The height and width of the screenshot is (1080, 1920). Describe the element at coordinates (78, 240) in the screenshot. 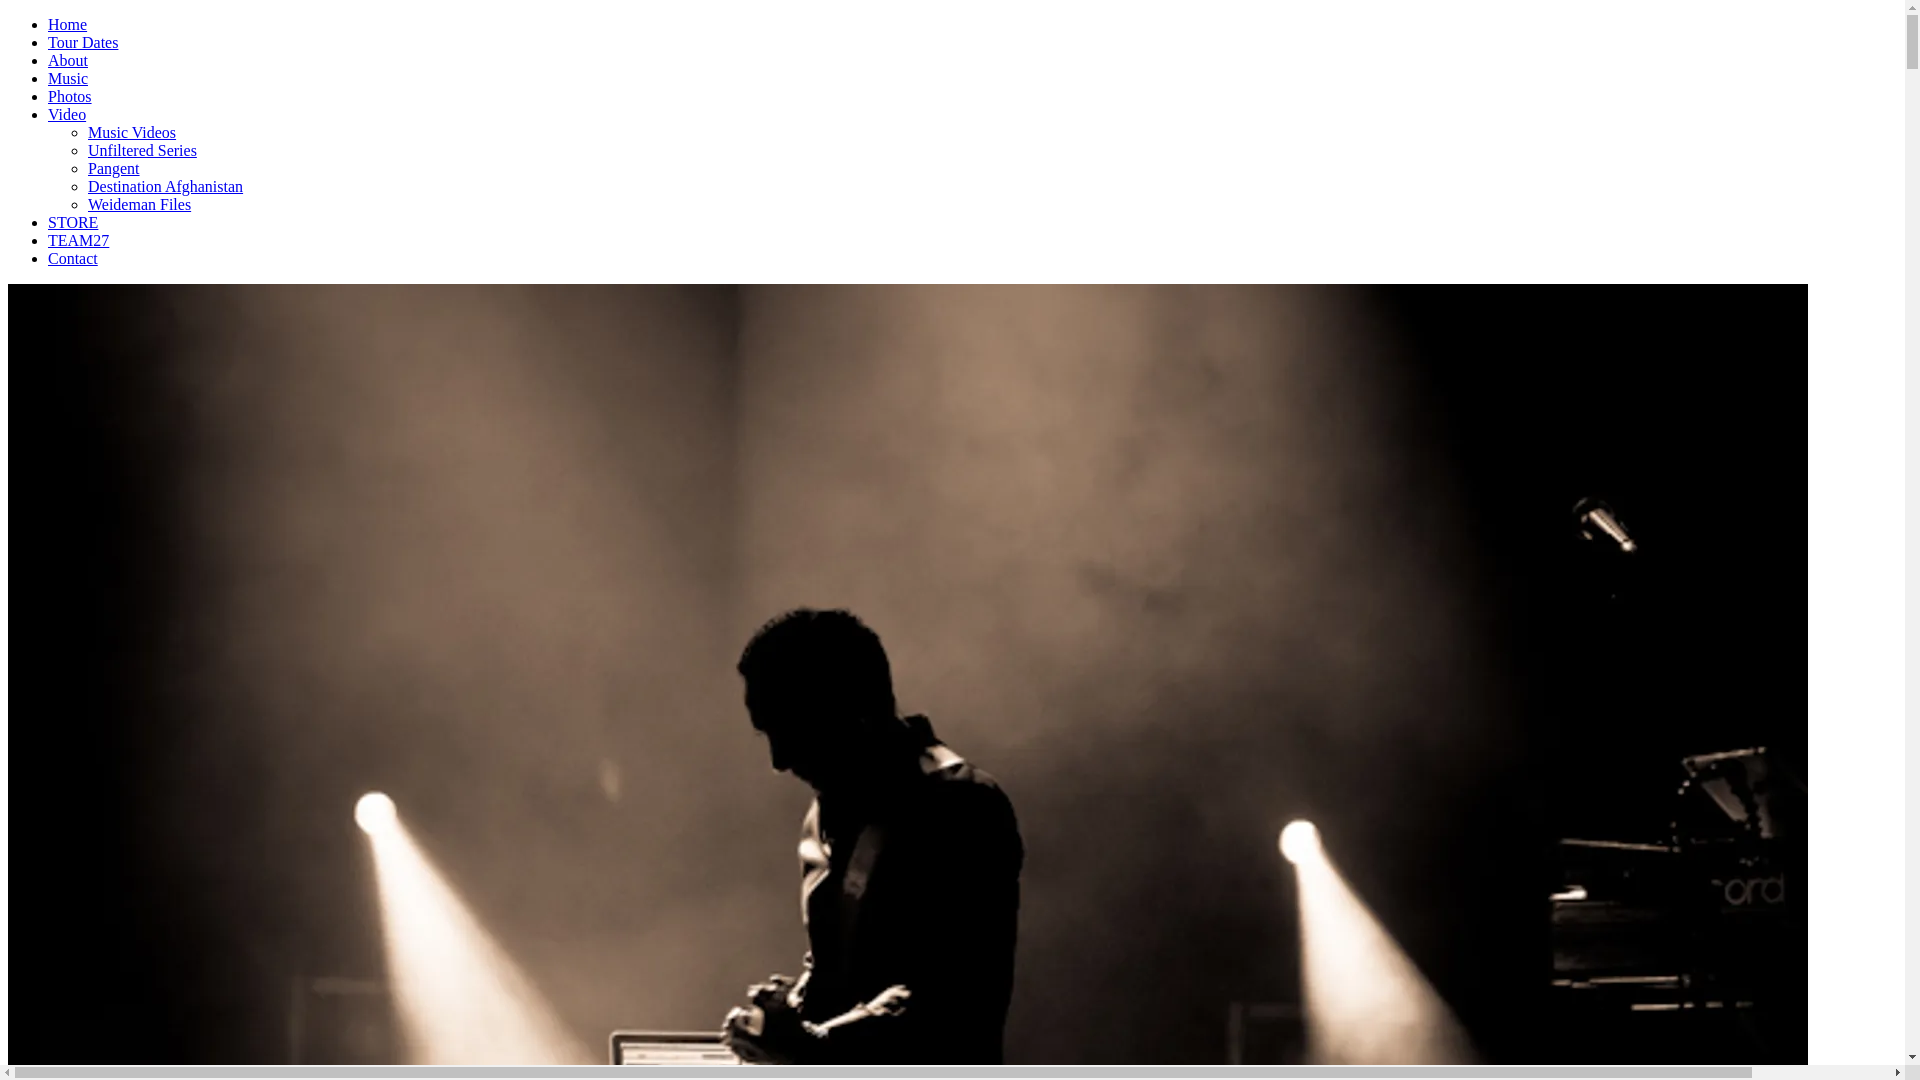

I see `TEAM27` at that location.